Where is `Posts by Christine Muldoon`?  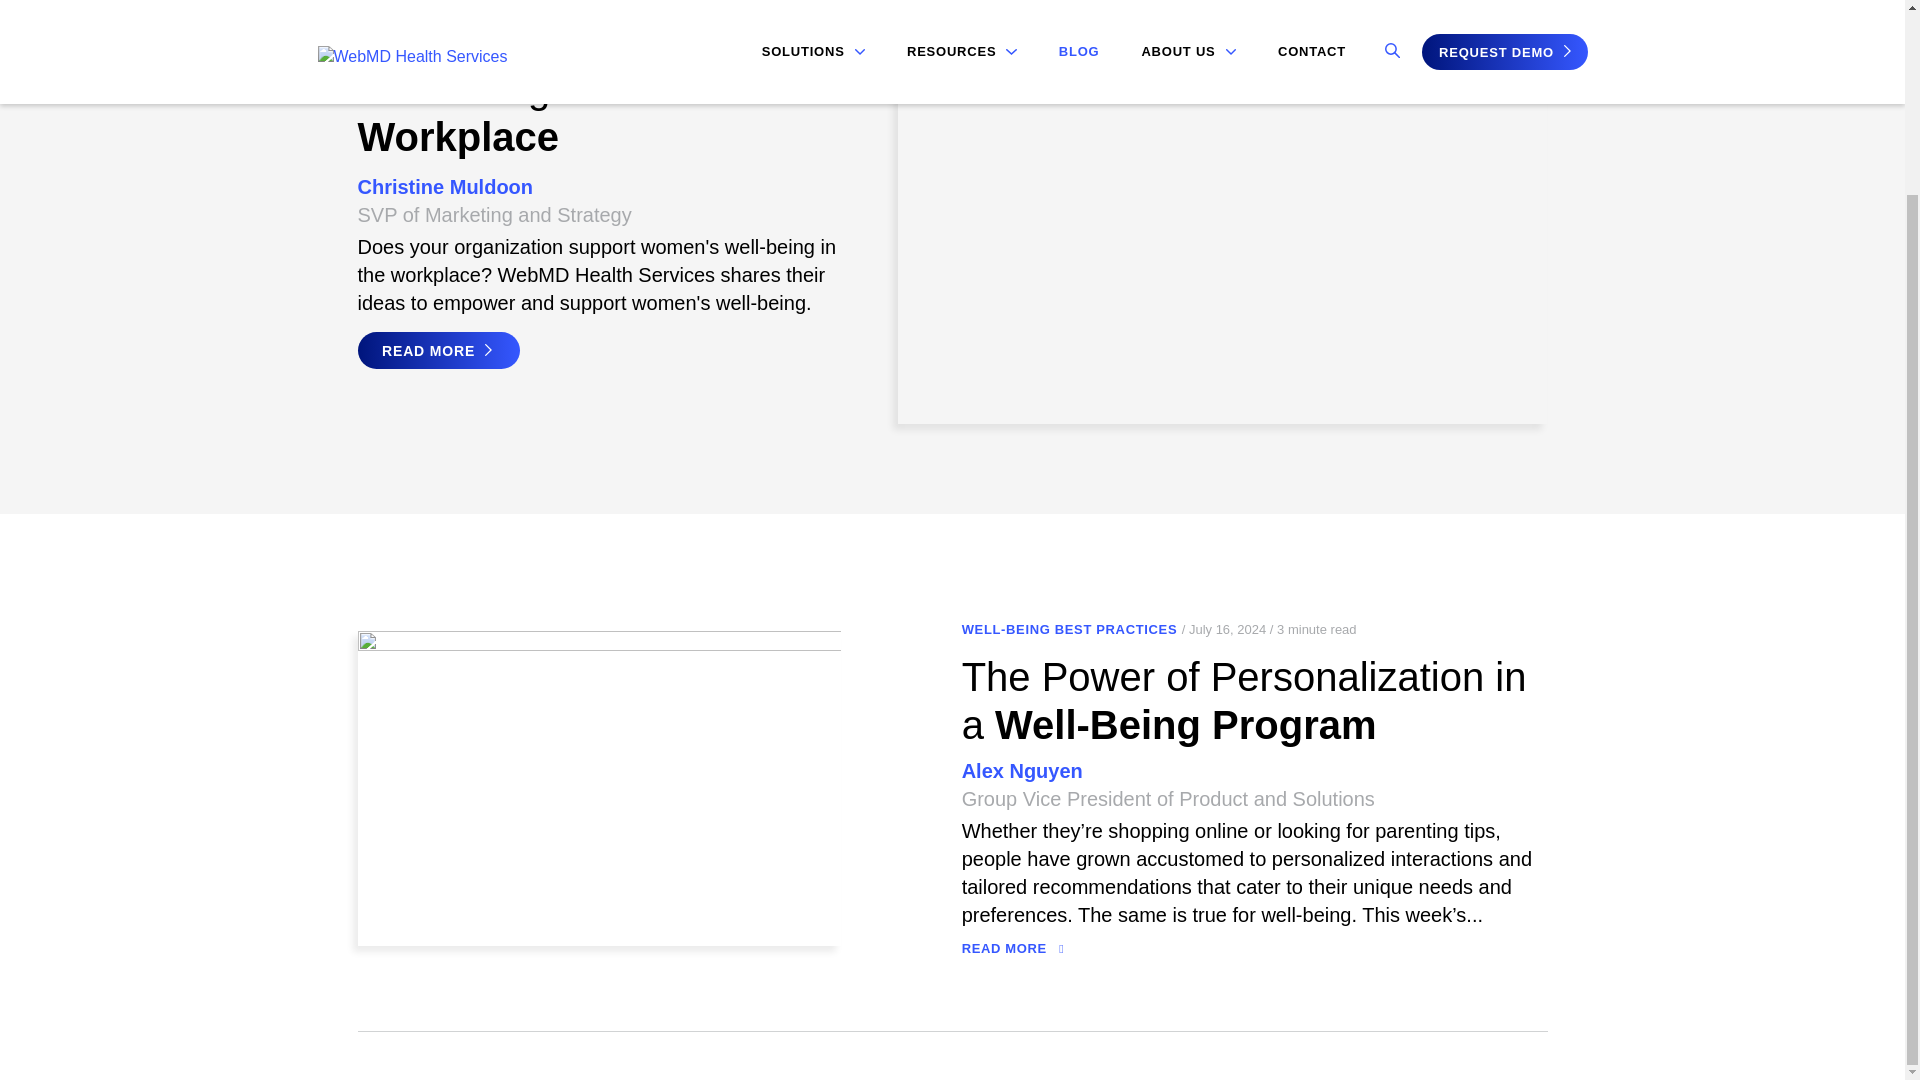 Posts by Christine Muldoon is located at coordinates (445, 187).